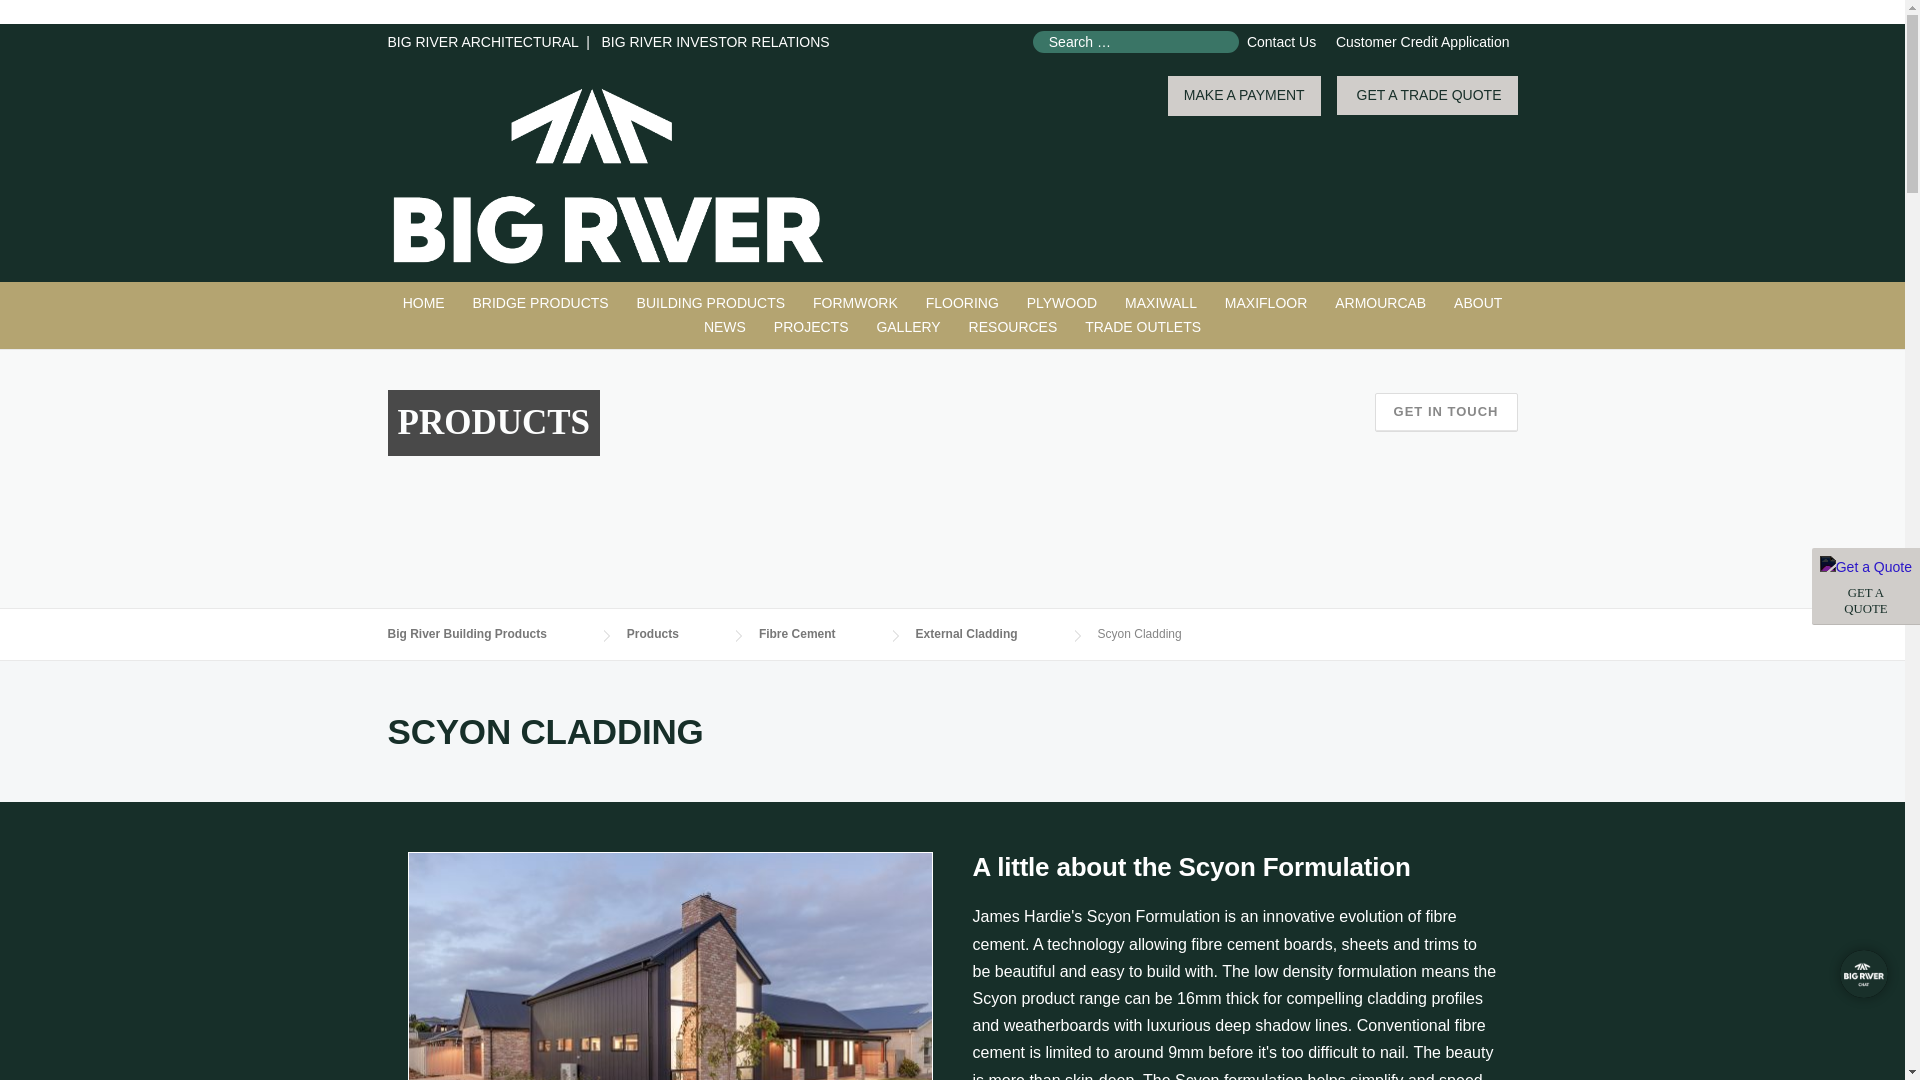 Image resolution: width=1920 pixels, height=1080 pixels. I want to click on BUILDING PRODUCTS, so click(712, 304).